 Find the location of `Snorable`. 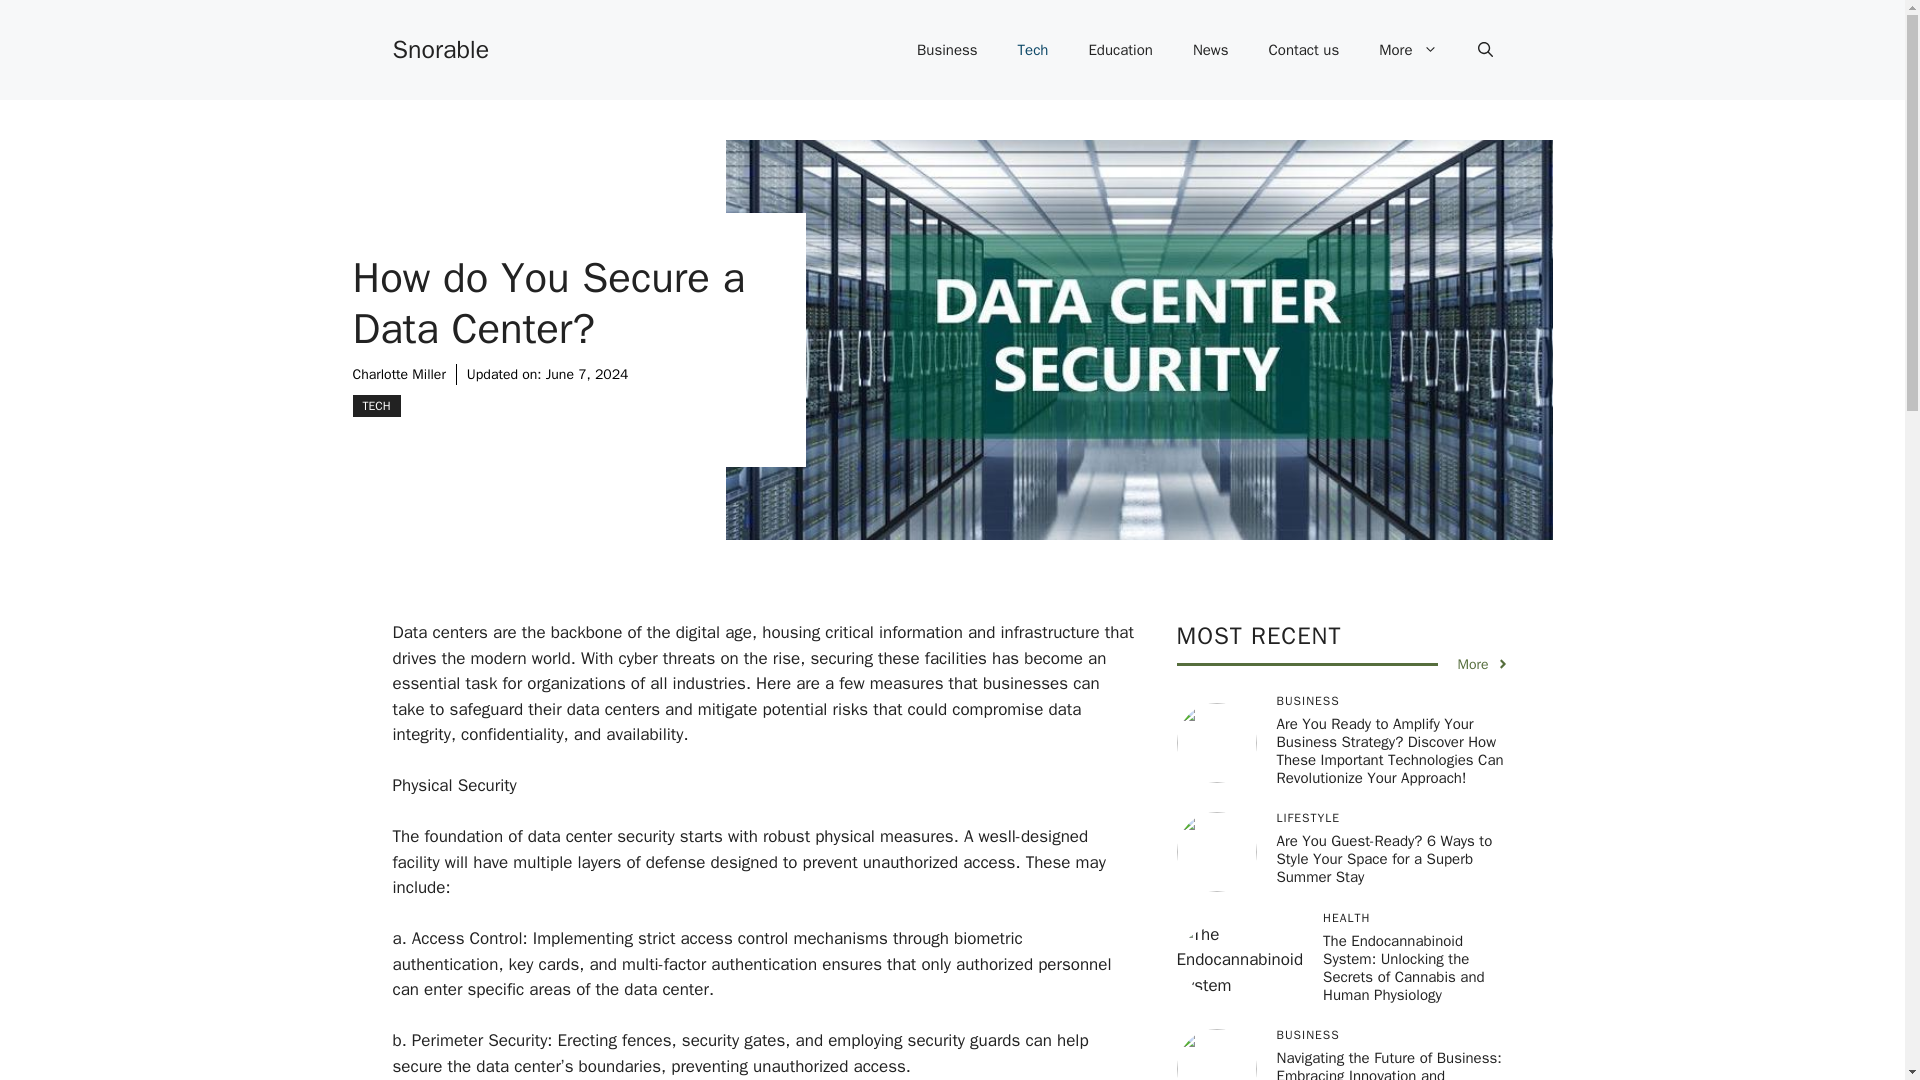

Snorable is located at coordinates (440, 48).